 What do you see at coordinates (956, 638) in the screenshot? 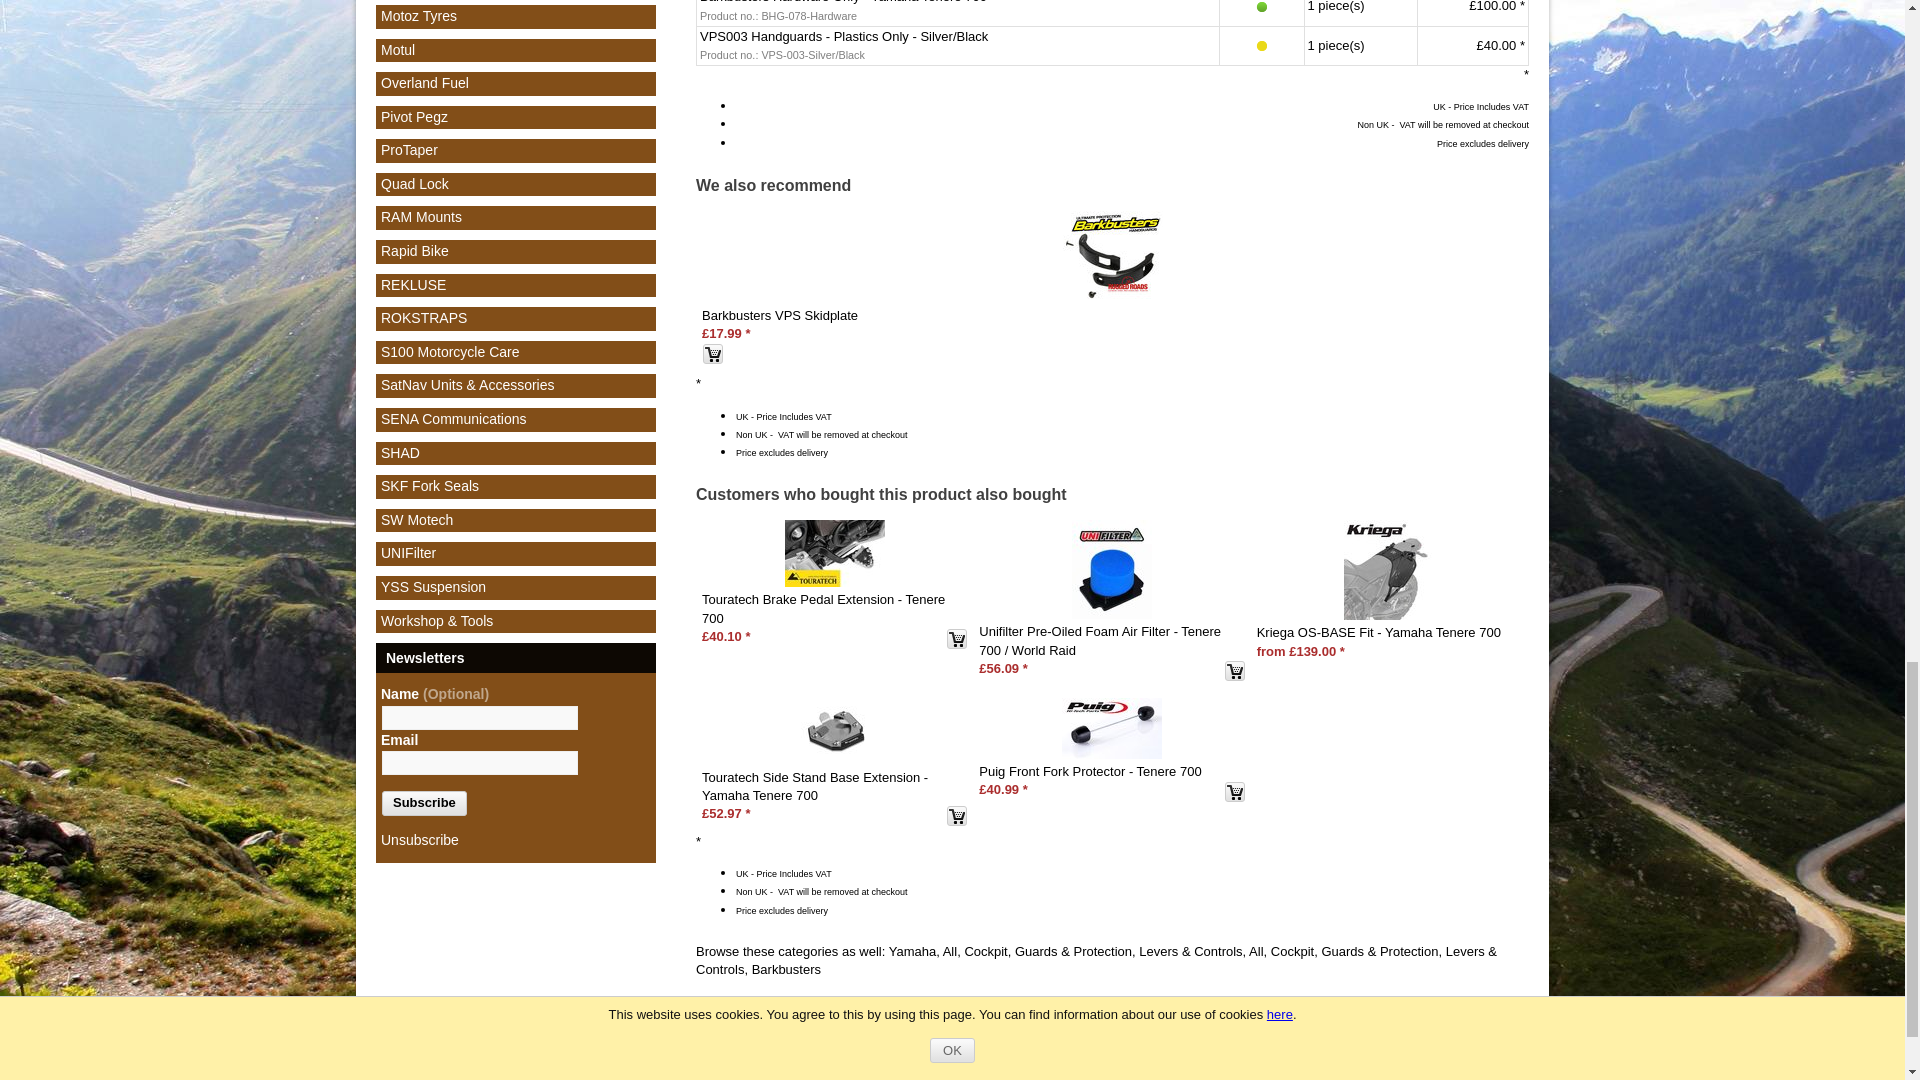
I see `Add to basket` at bounding box center [956, 638].